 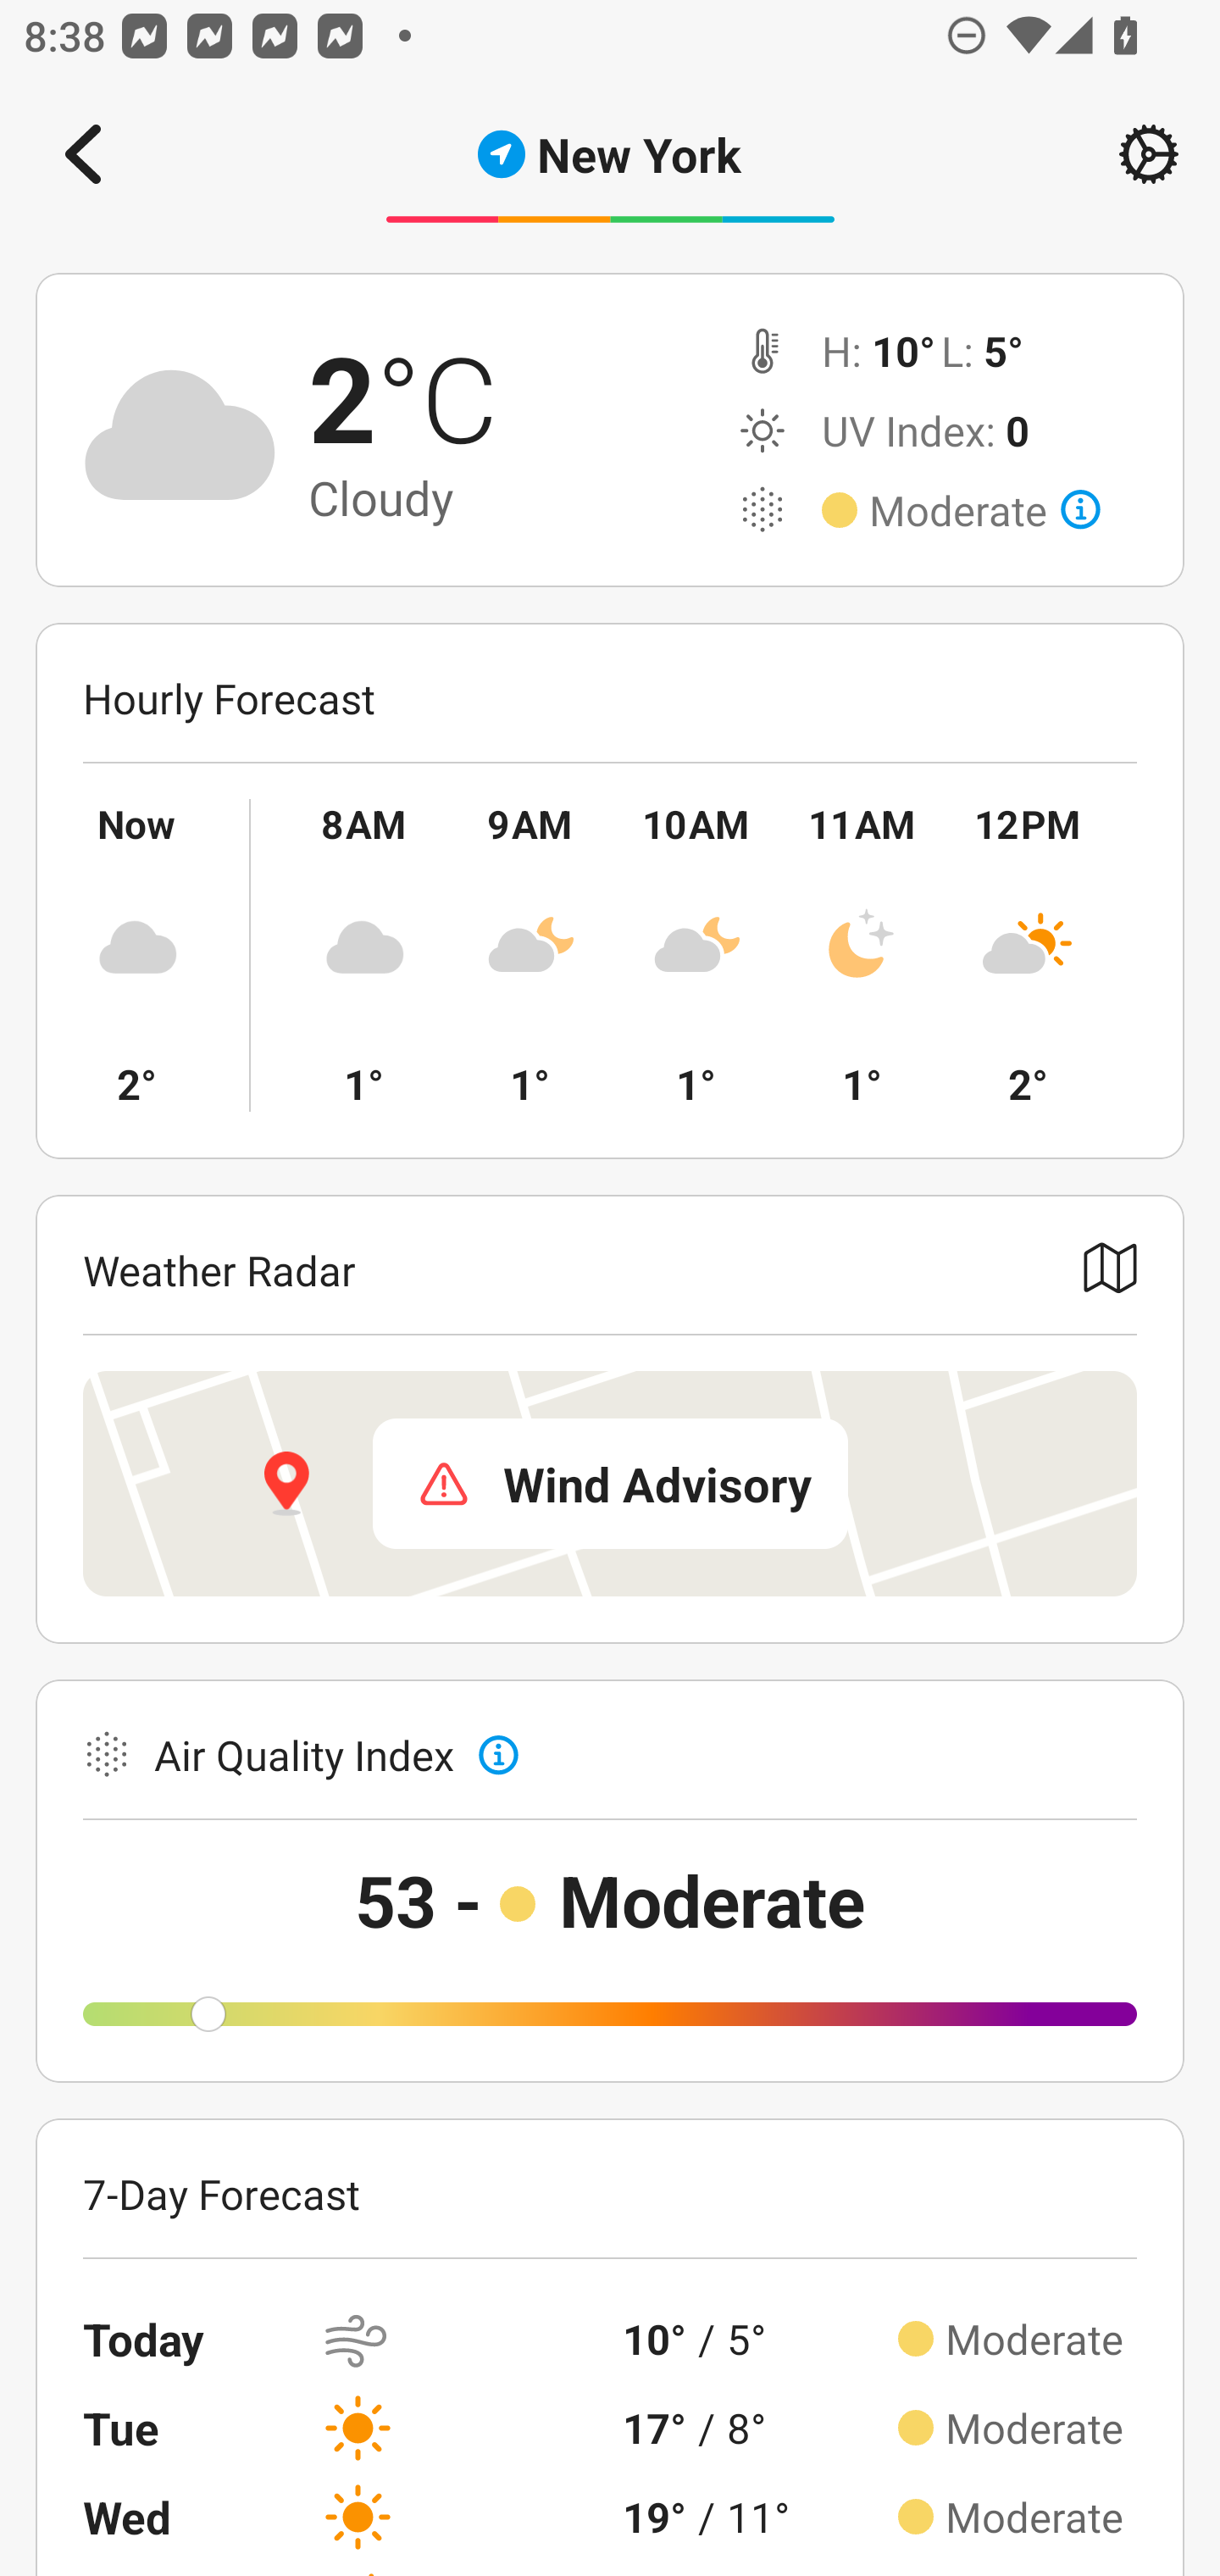 I want to click on Navigate up, so click(x=83, y=154).